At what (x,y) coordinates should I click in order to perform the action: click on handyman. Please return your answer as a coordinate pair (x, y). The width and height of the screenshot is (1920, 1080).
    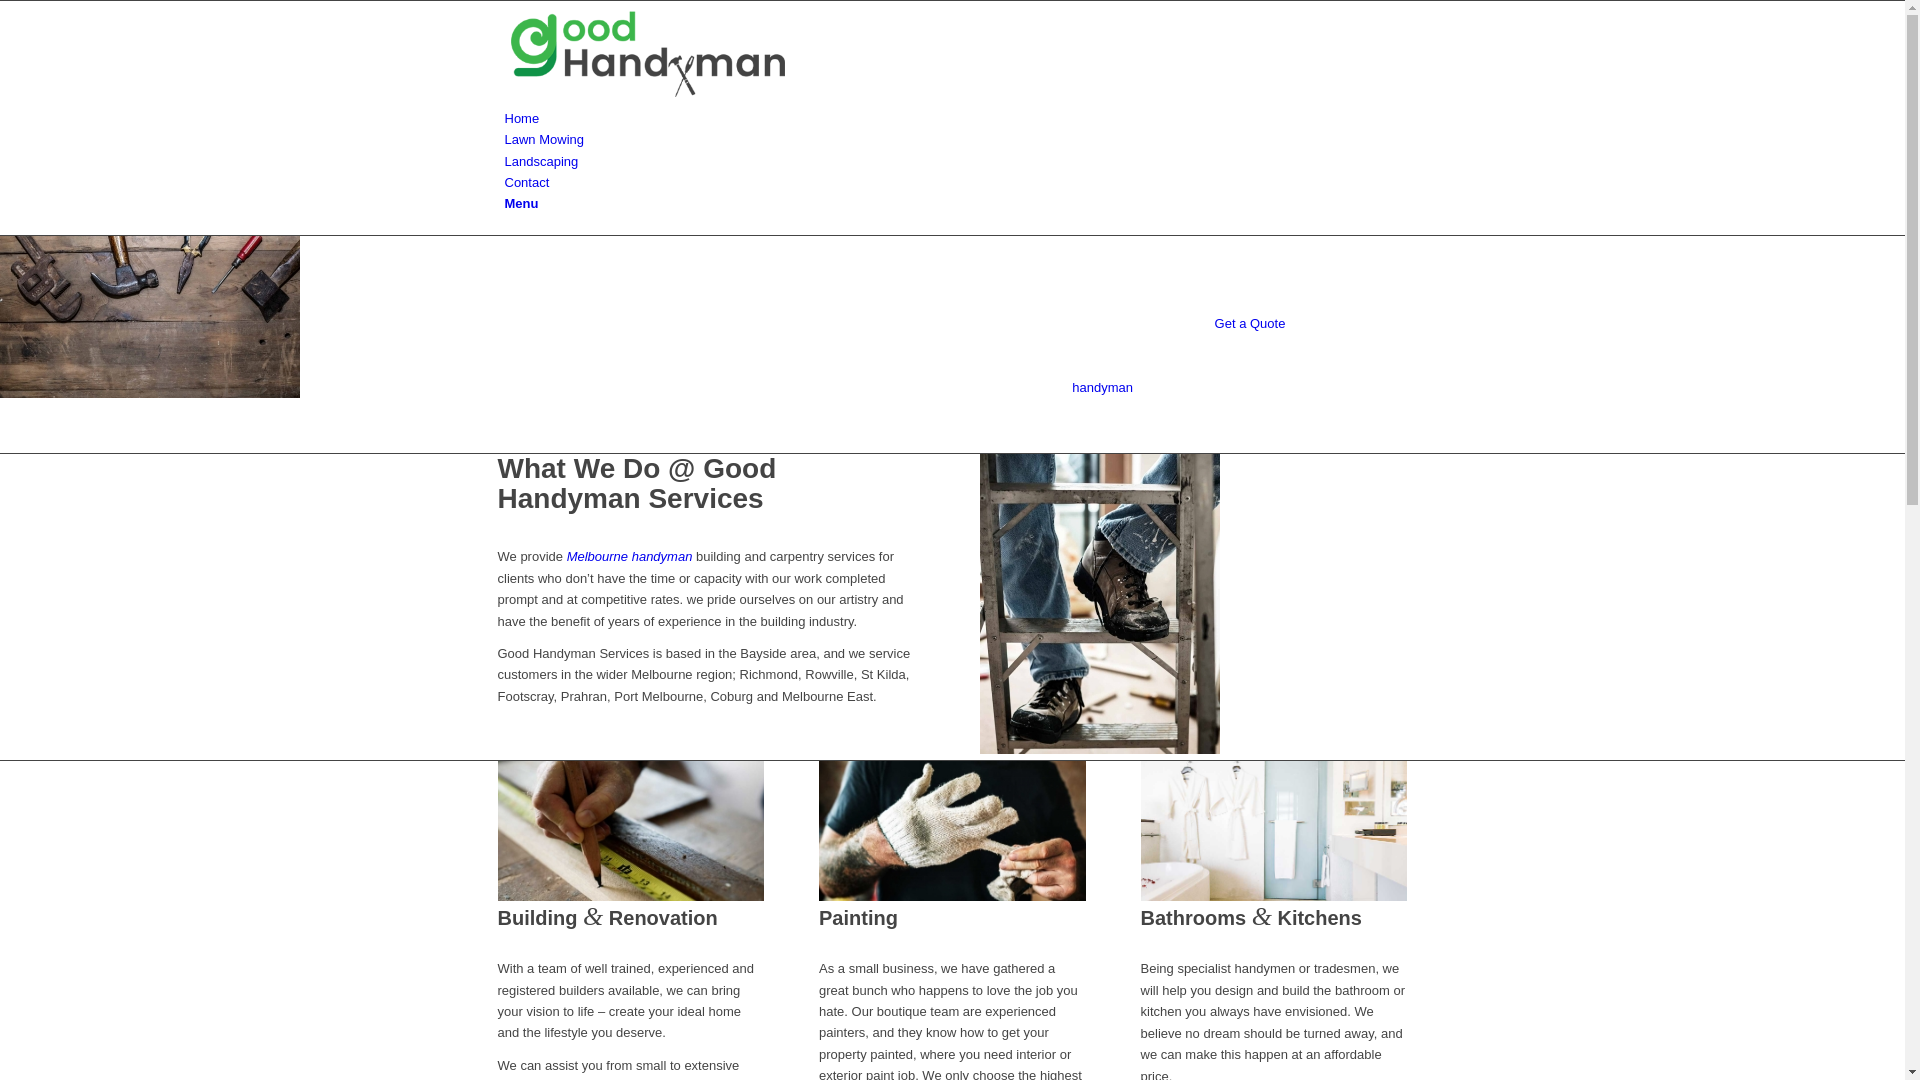
    Looking at the image, I should click on (1102, 388).